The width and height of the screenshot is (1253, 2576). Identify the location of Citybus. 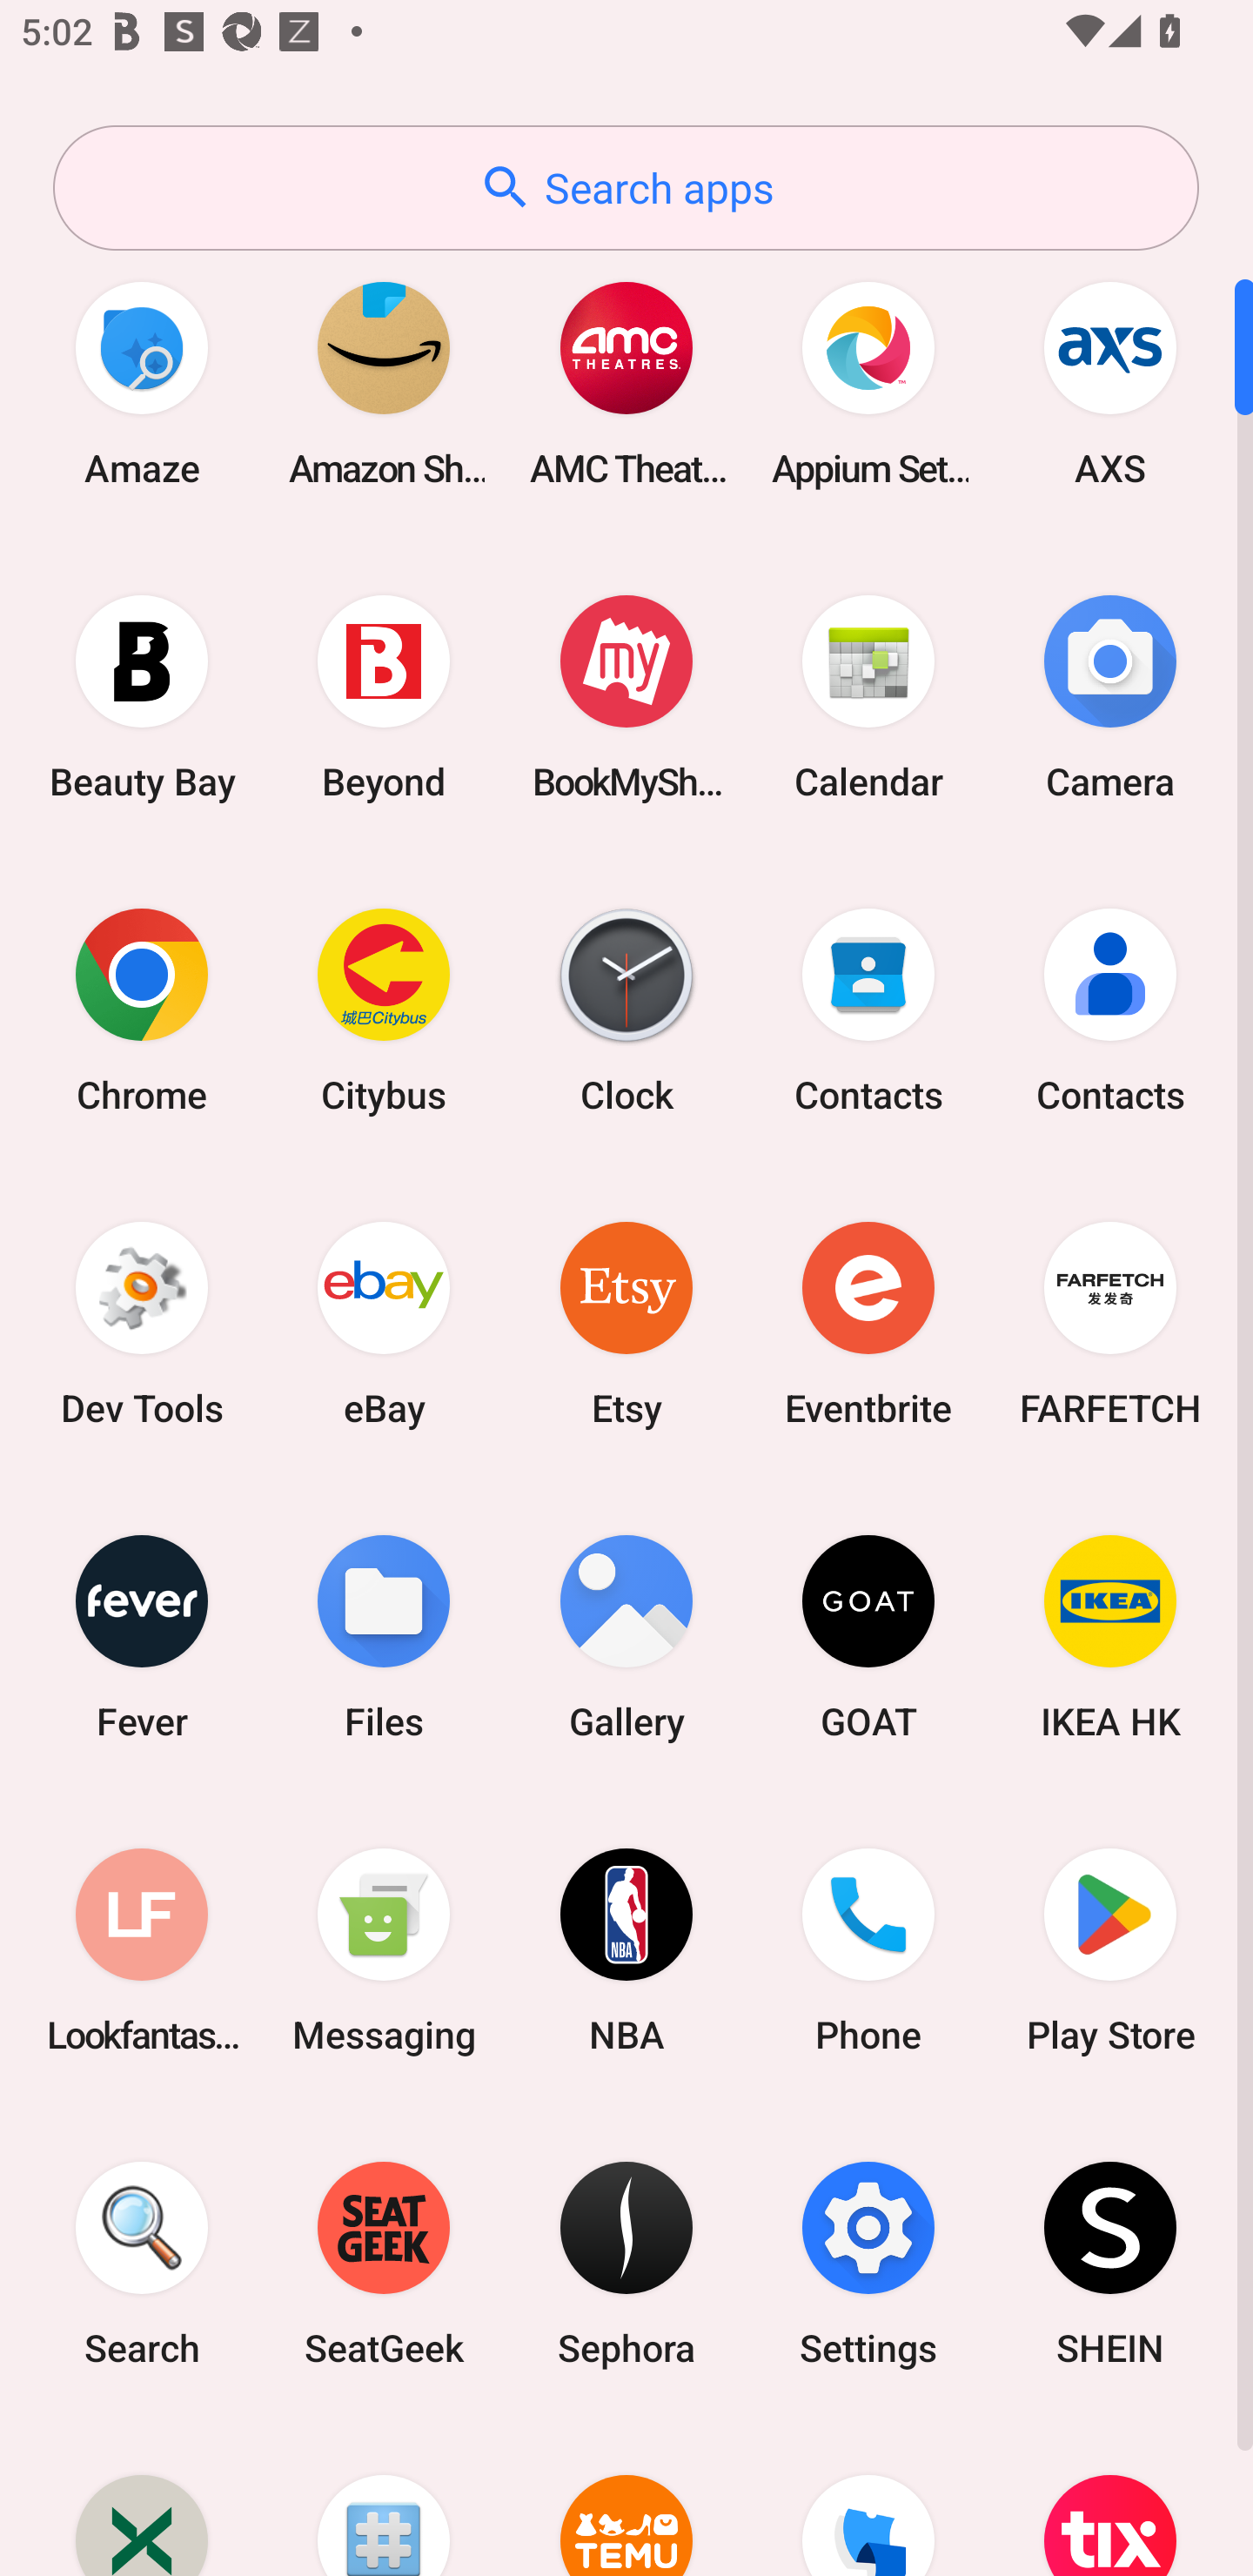
(384, 1010).